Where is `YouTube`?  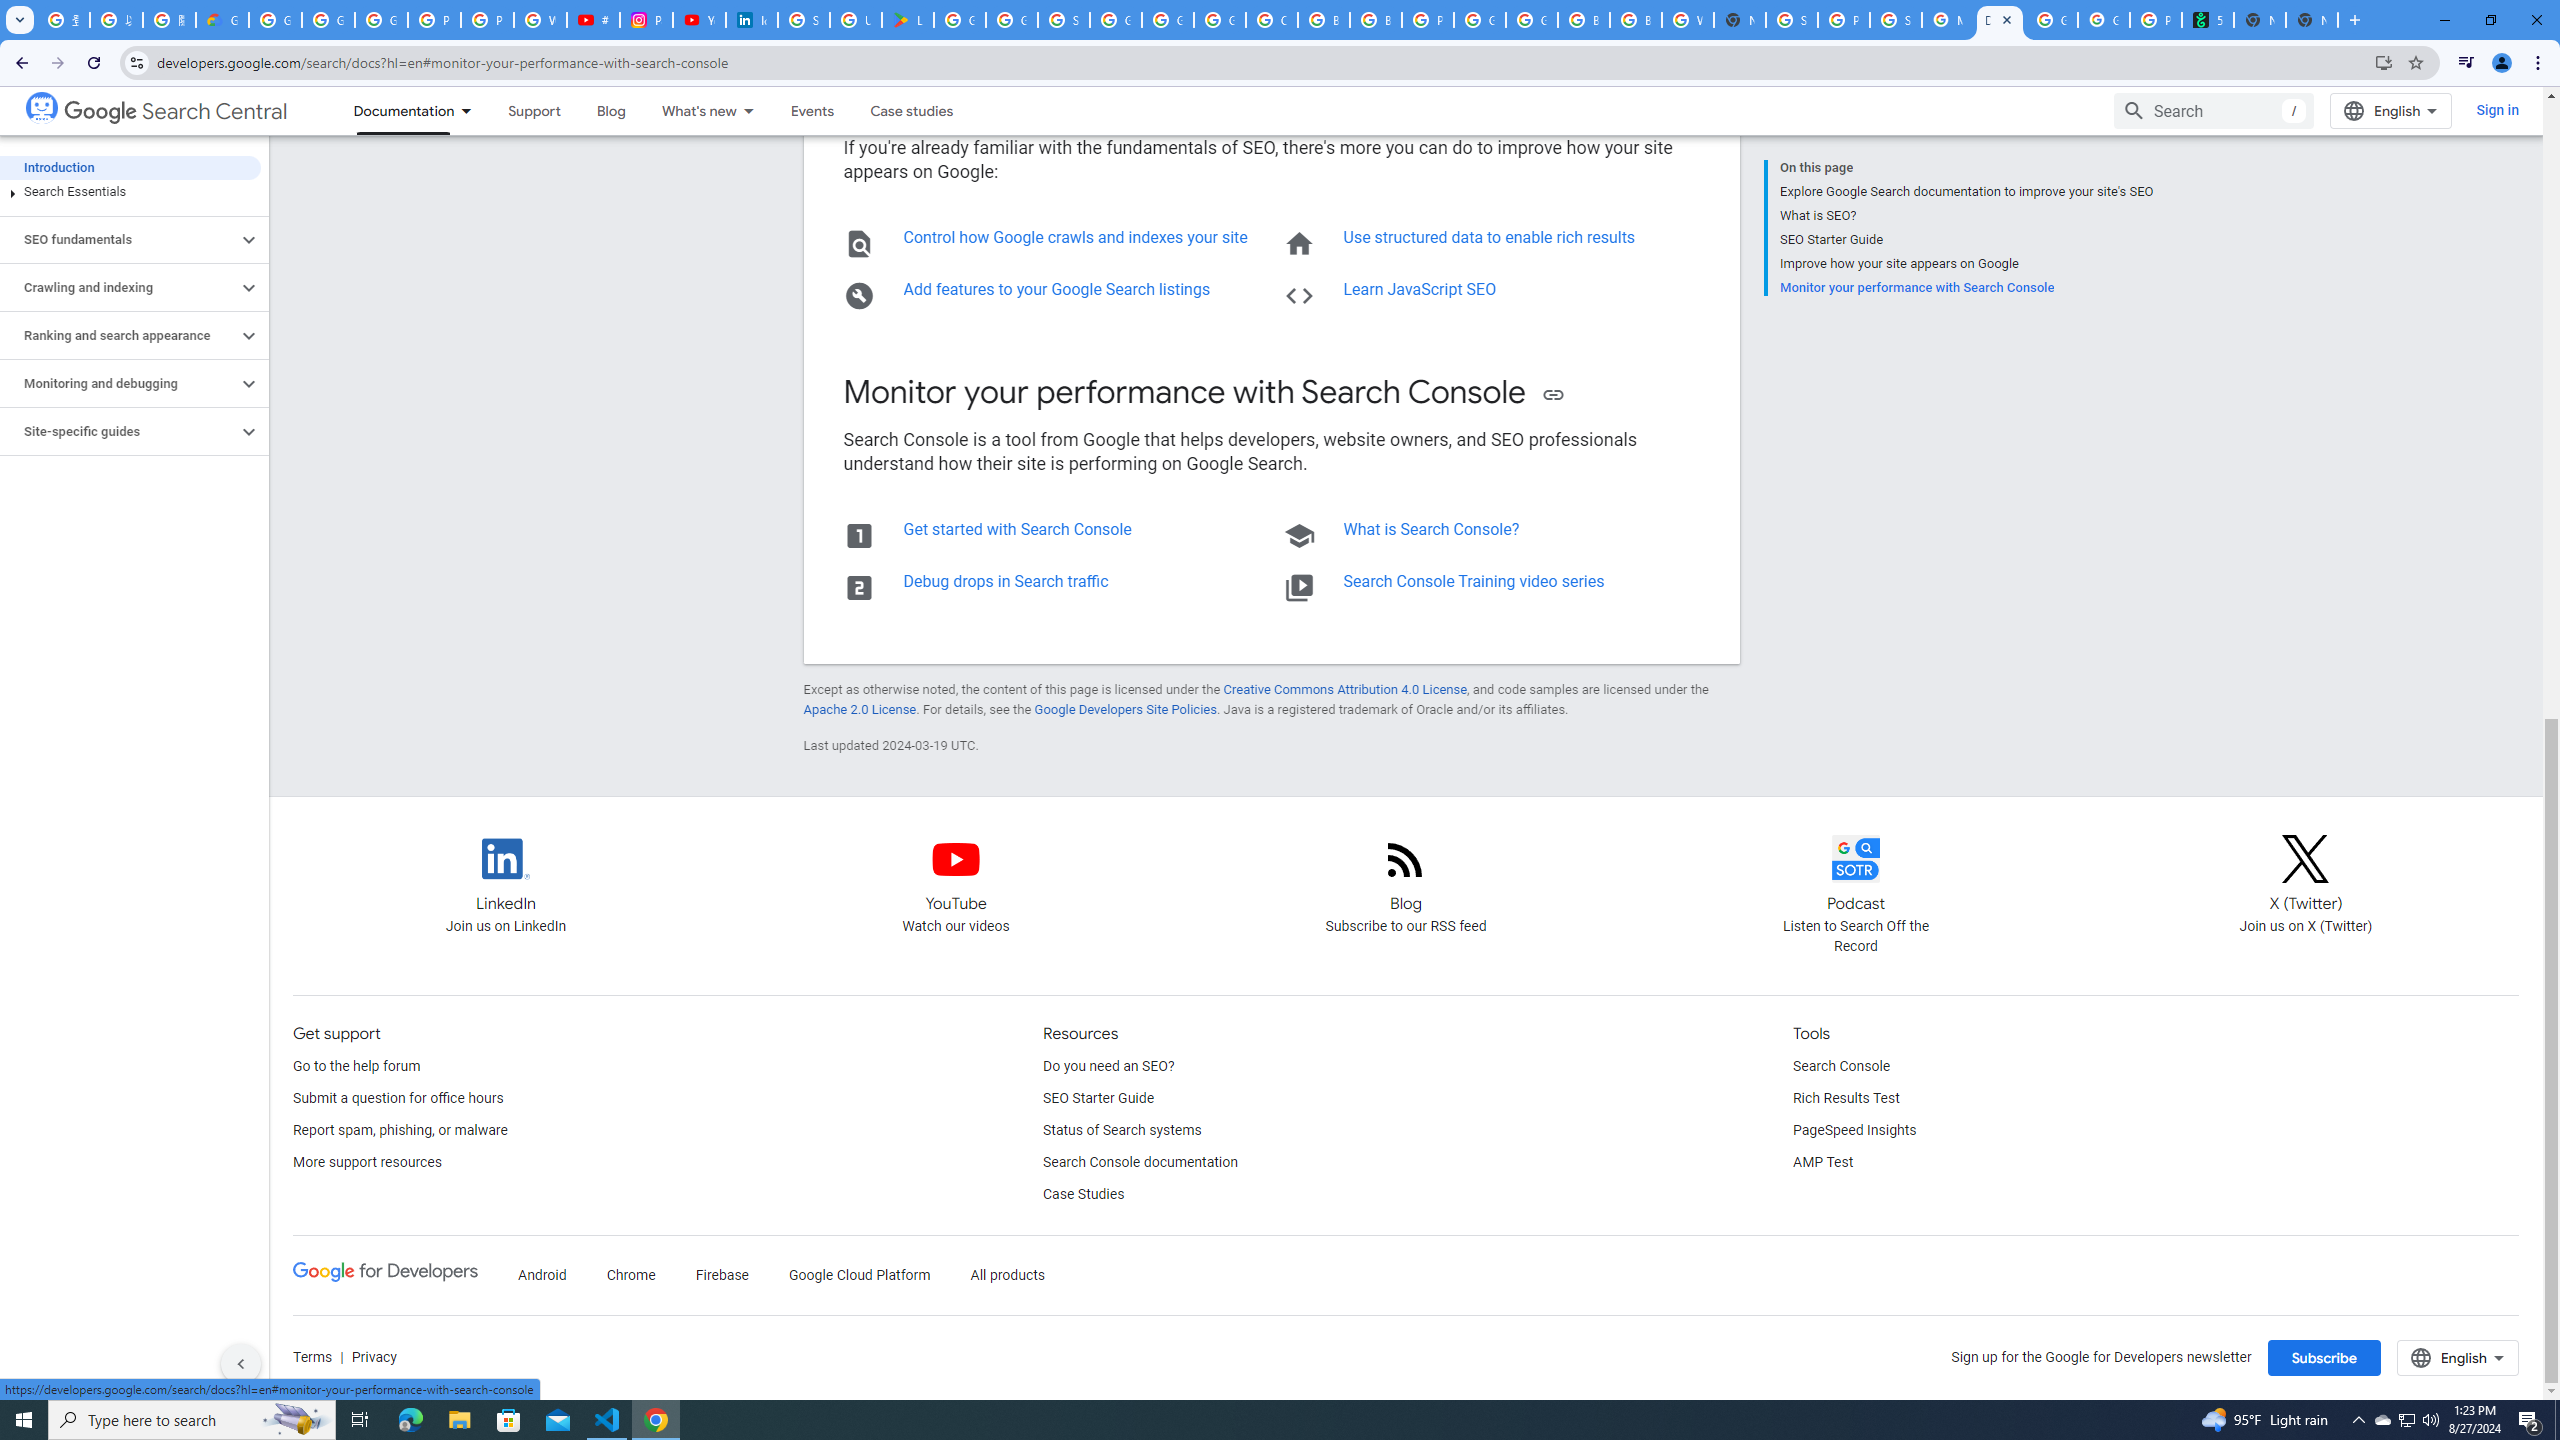 YouTube is located at coordinates (956, 858).